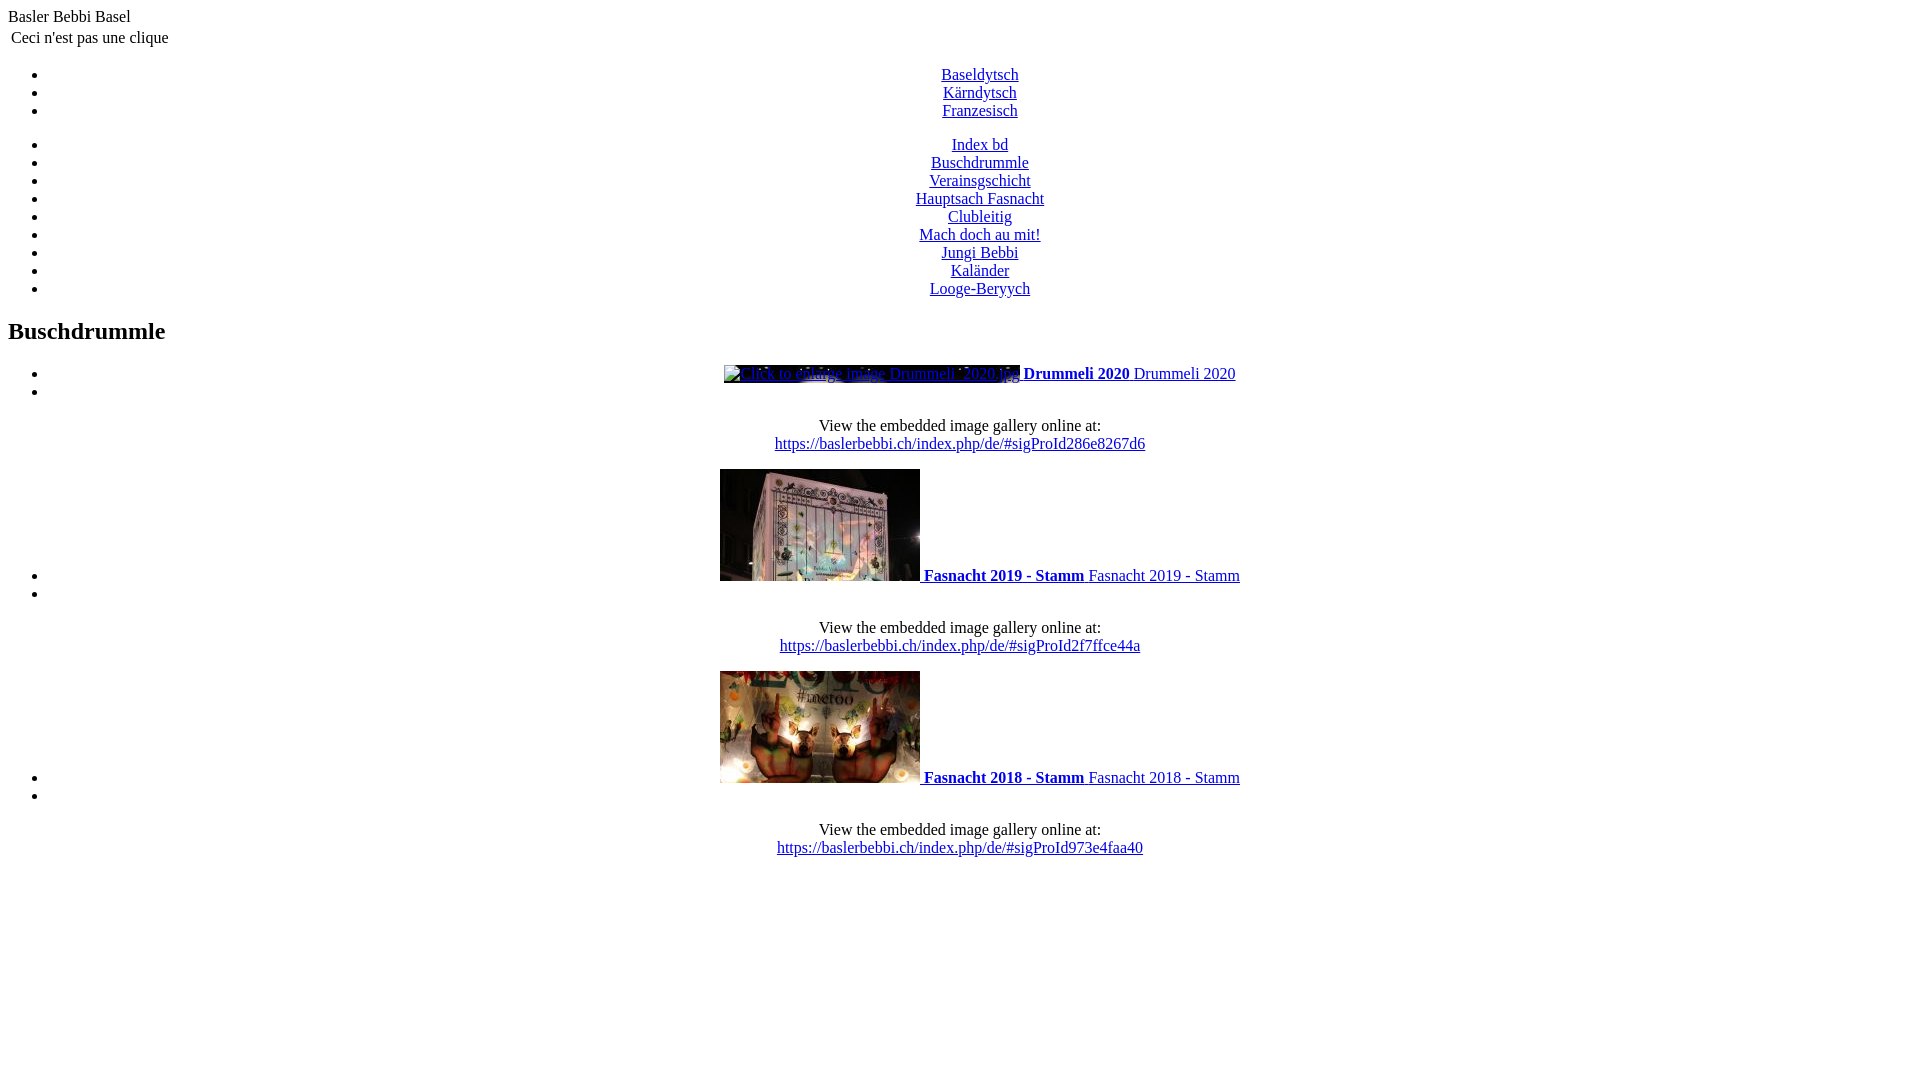 The image size is (1920, 1080). I want to click on Verainsgschicht, so click(980, 180).